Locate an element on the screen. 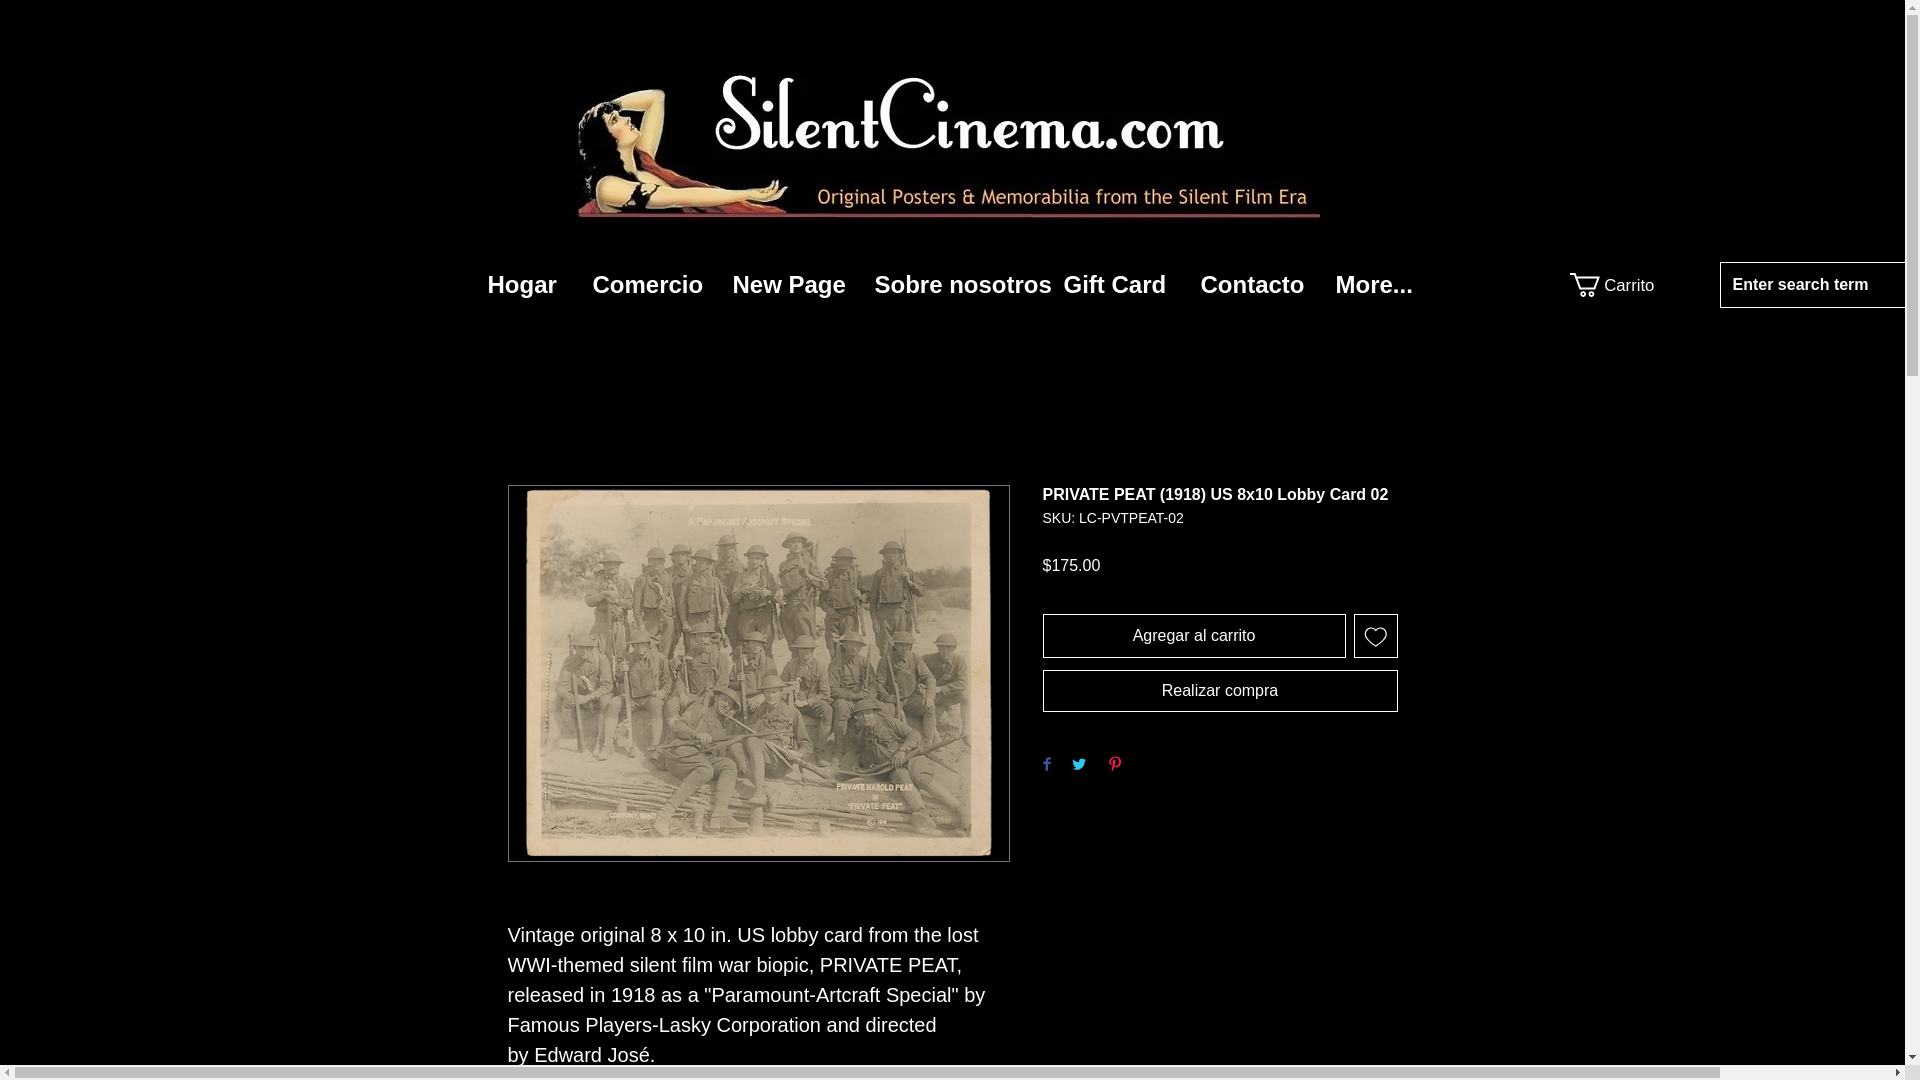 The image size is (1920, 1080). Sobre nosotros is located at coordinates (954, 284).